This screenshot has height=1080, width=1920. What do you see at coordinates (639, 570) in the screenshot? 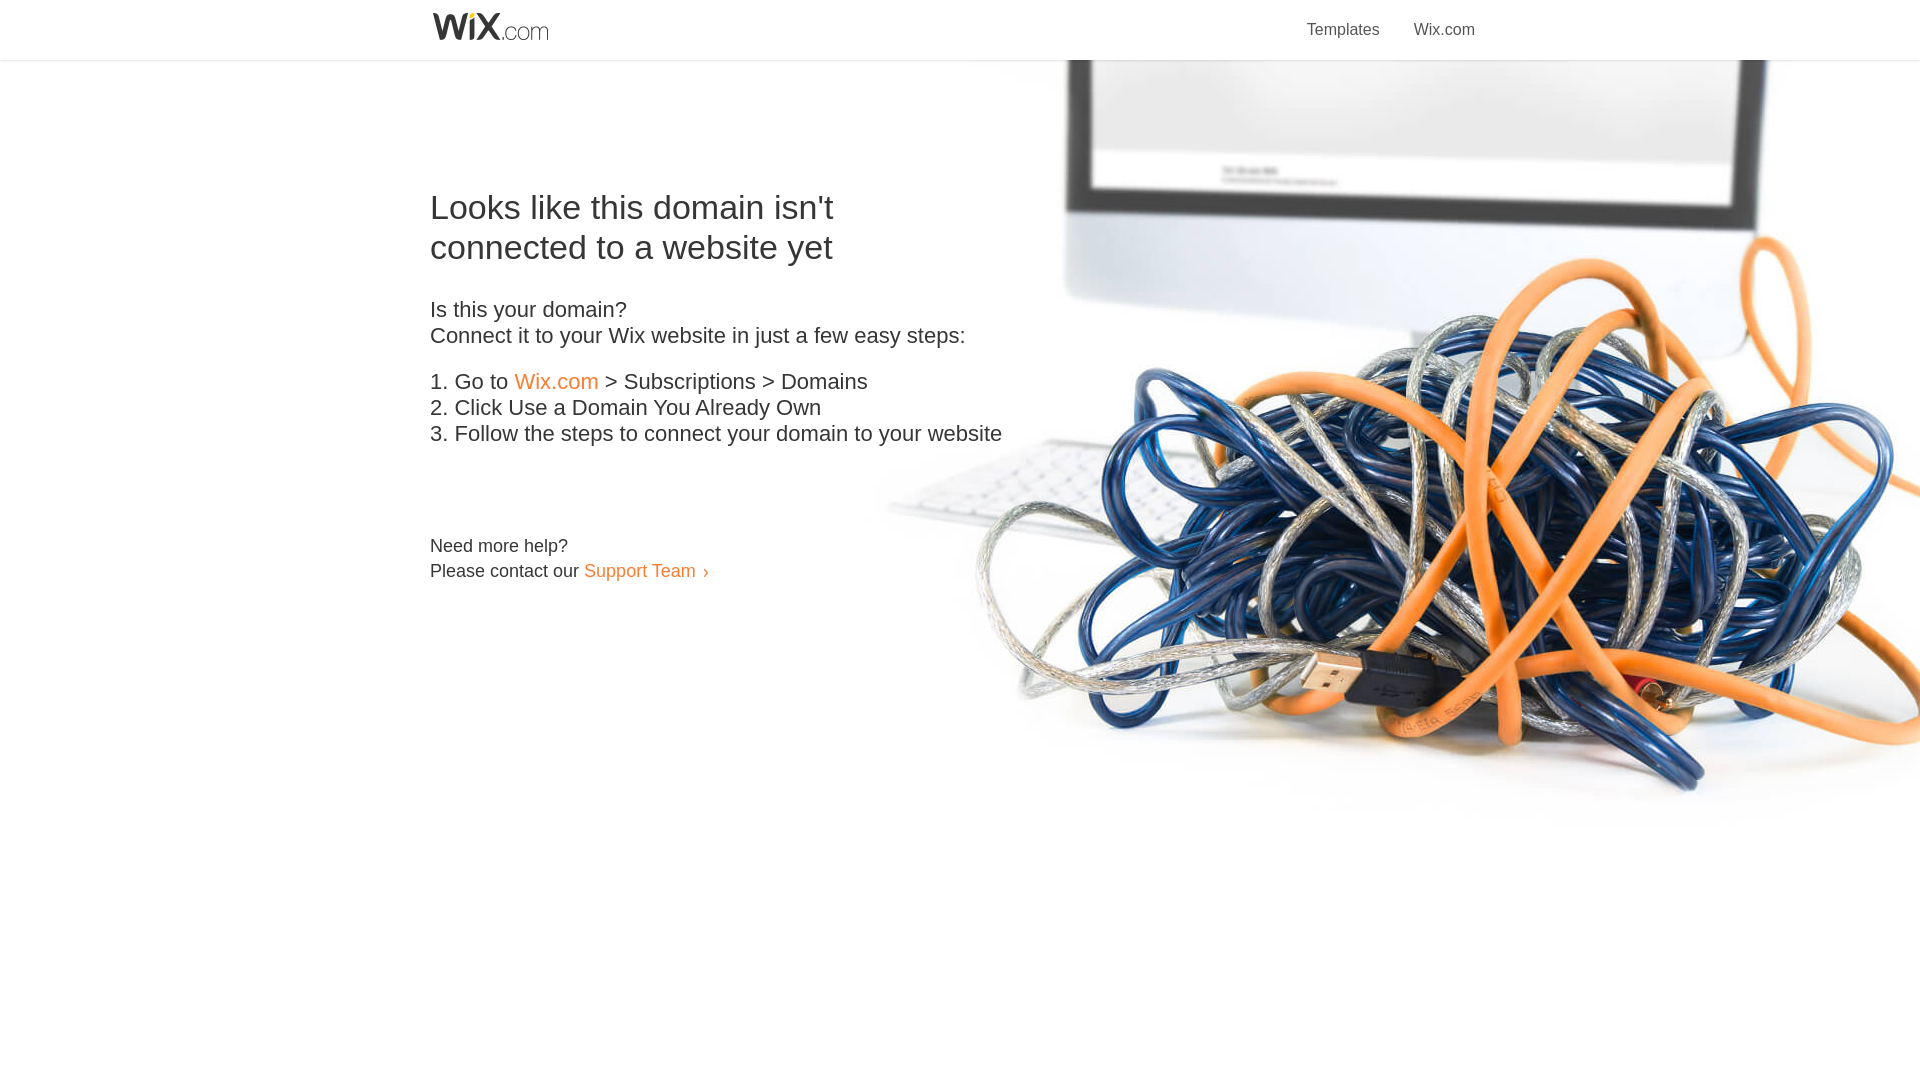
I see `Support Team` at bounding box center [639, 570].